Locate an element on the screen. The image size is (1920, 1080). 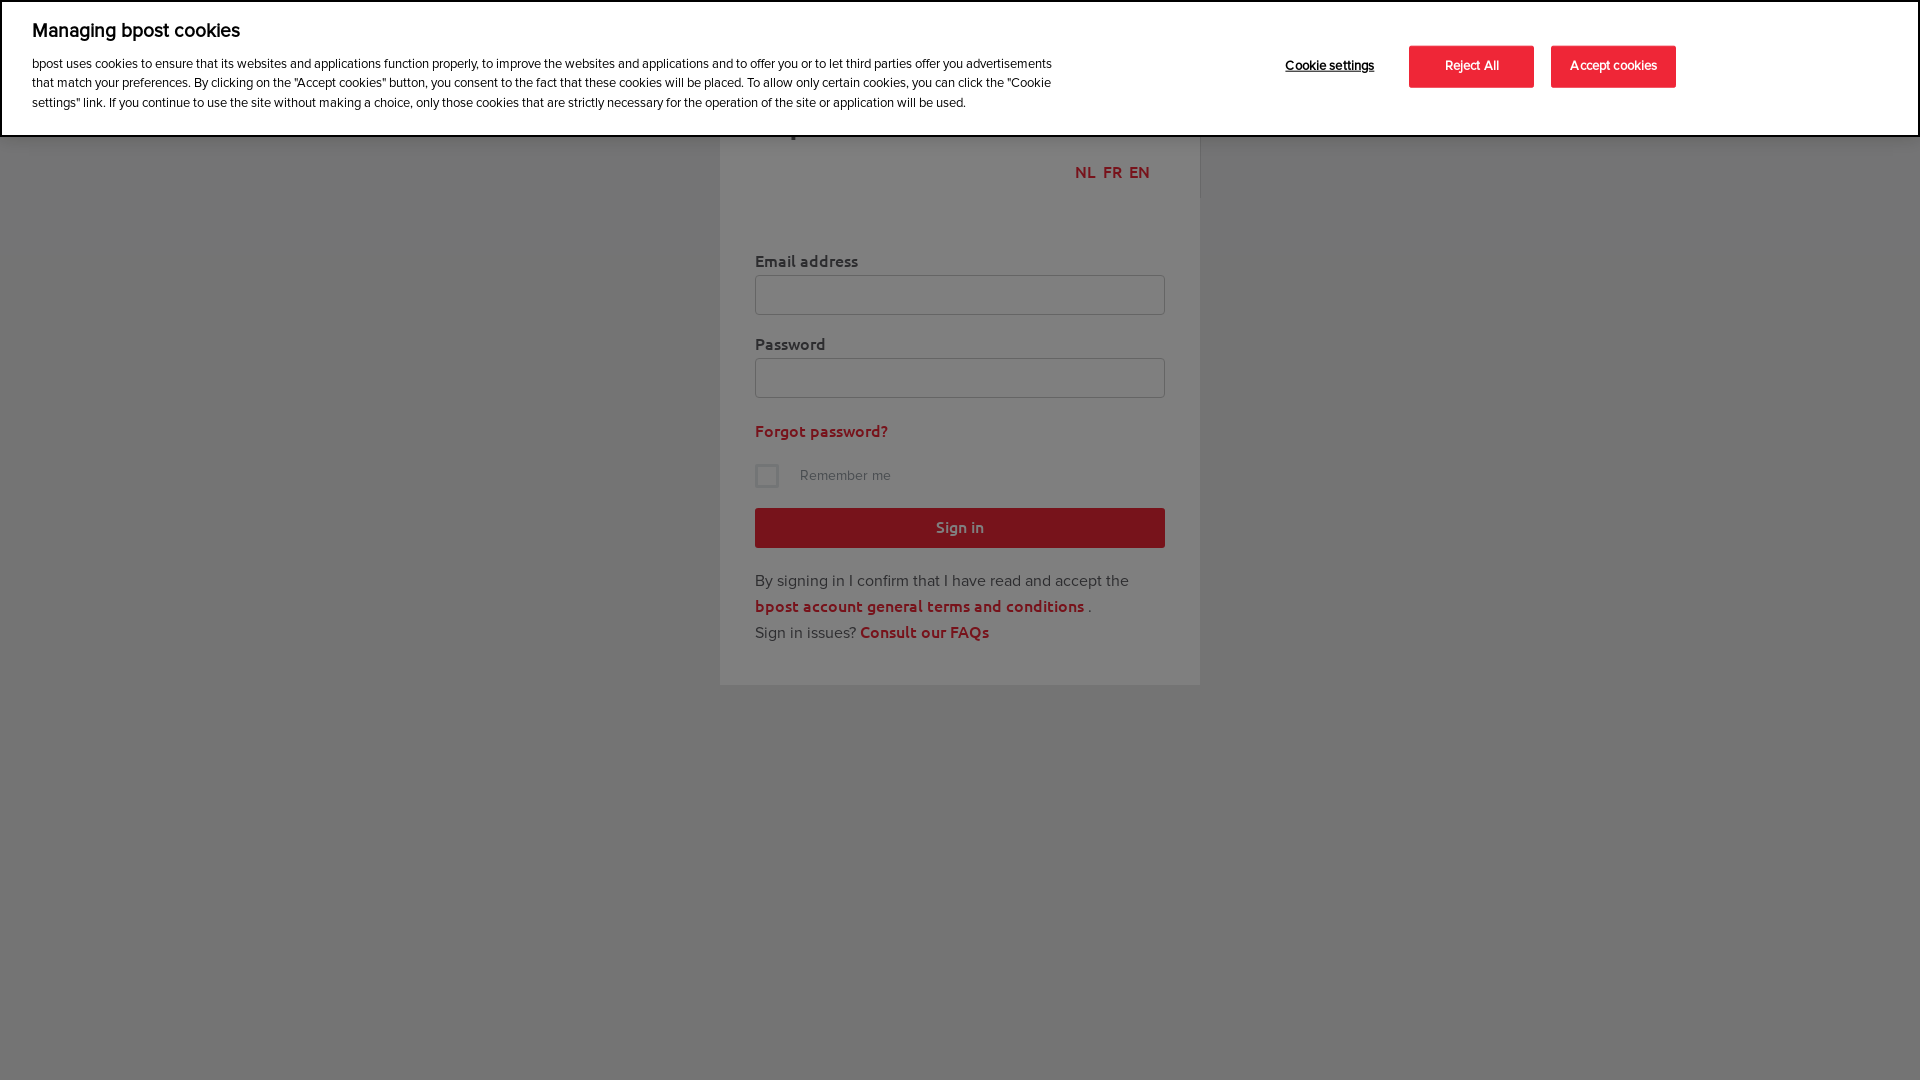
EN is located at coordinates (1140, 171).